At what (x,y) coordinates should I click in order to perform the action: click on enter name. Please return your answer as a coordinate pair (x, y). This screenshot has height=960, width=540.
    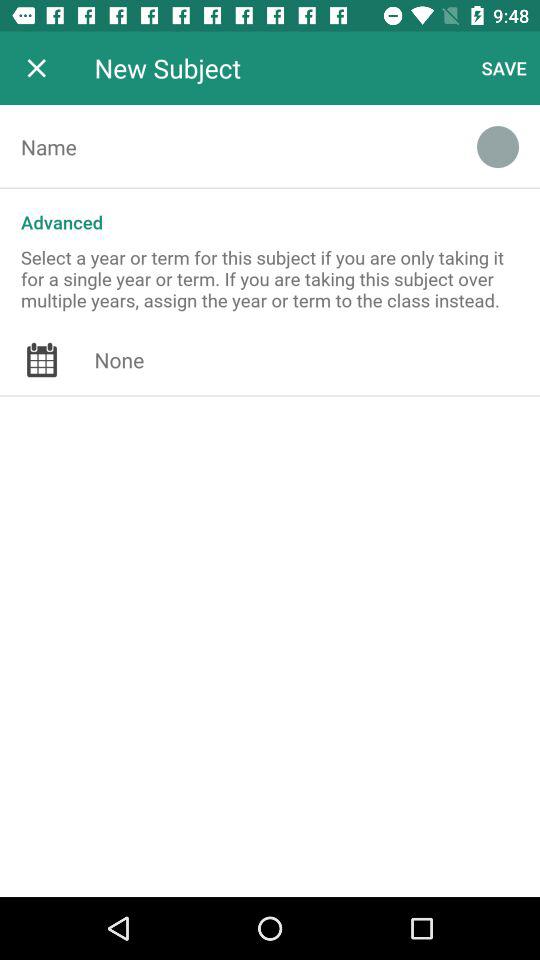
    Looking at the image, I should click on (228, 147).